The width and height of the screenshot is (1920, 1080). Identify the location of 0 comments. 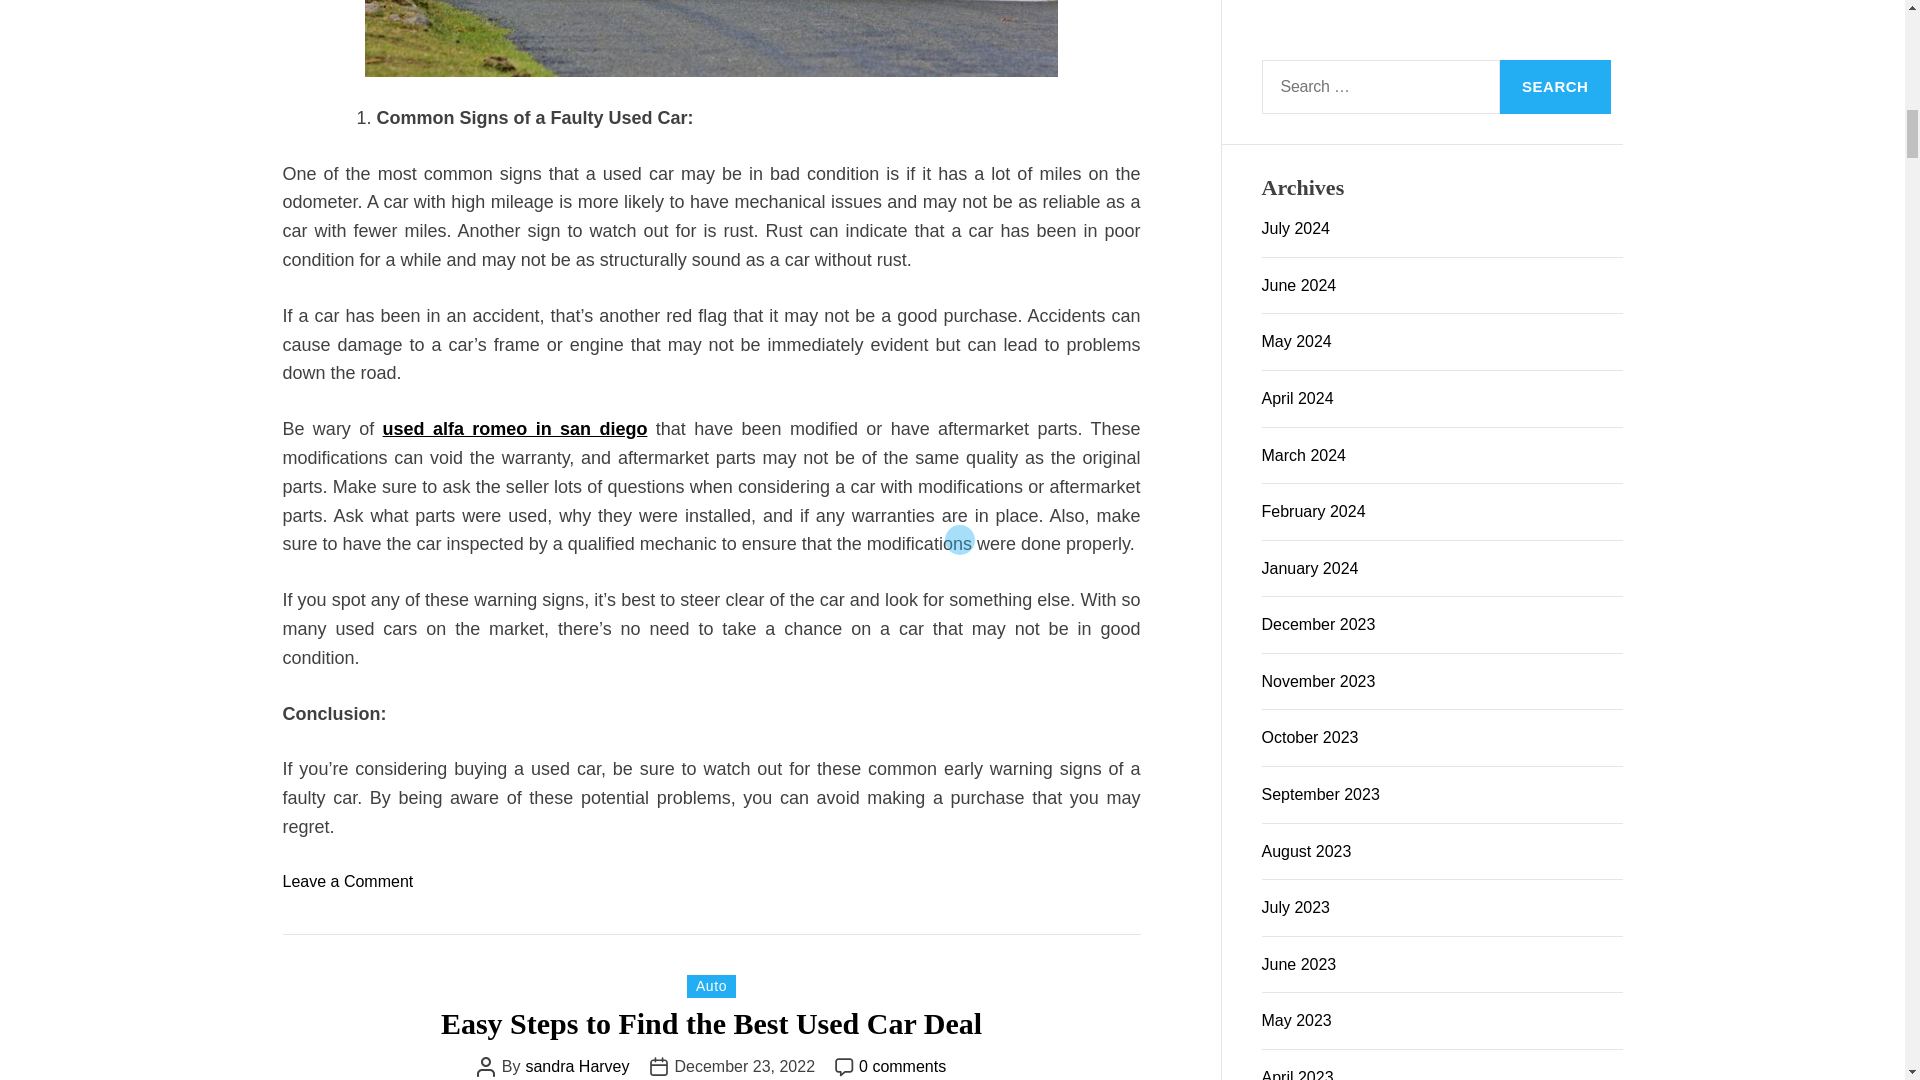
(902, 1066).